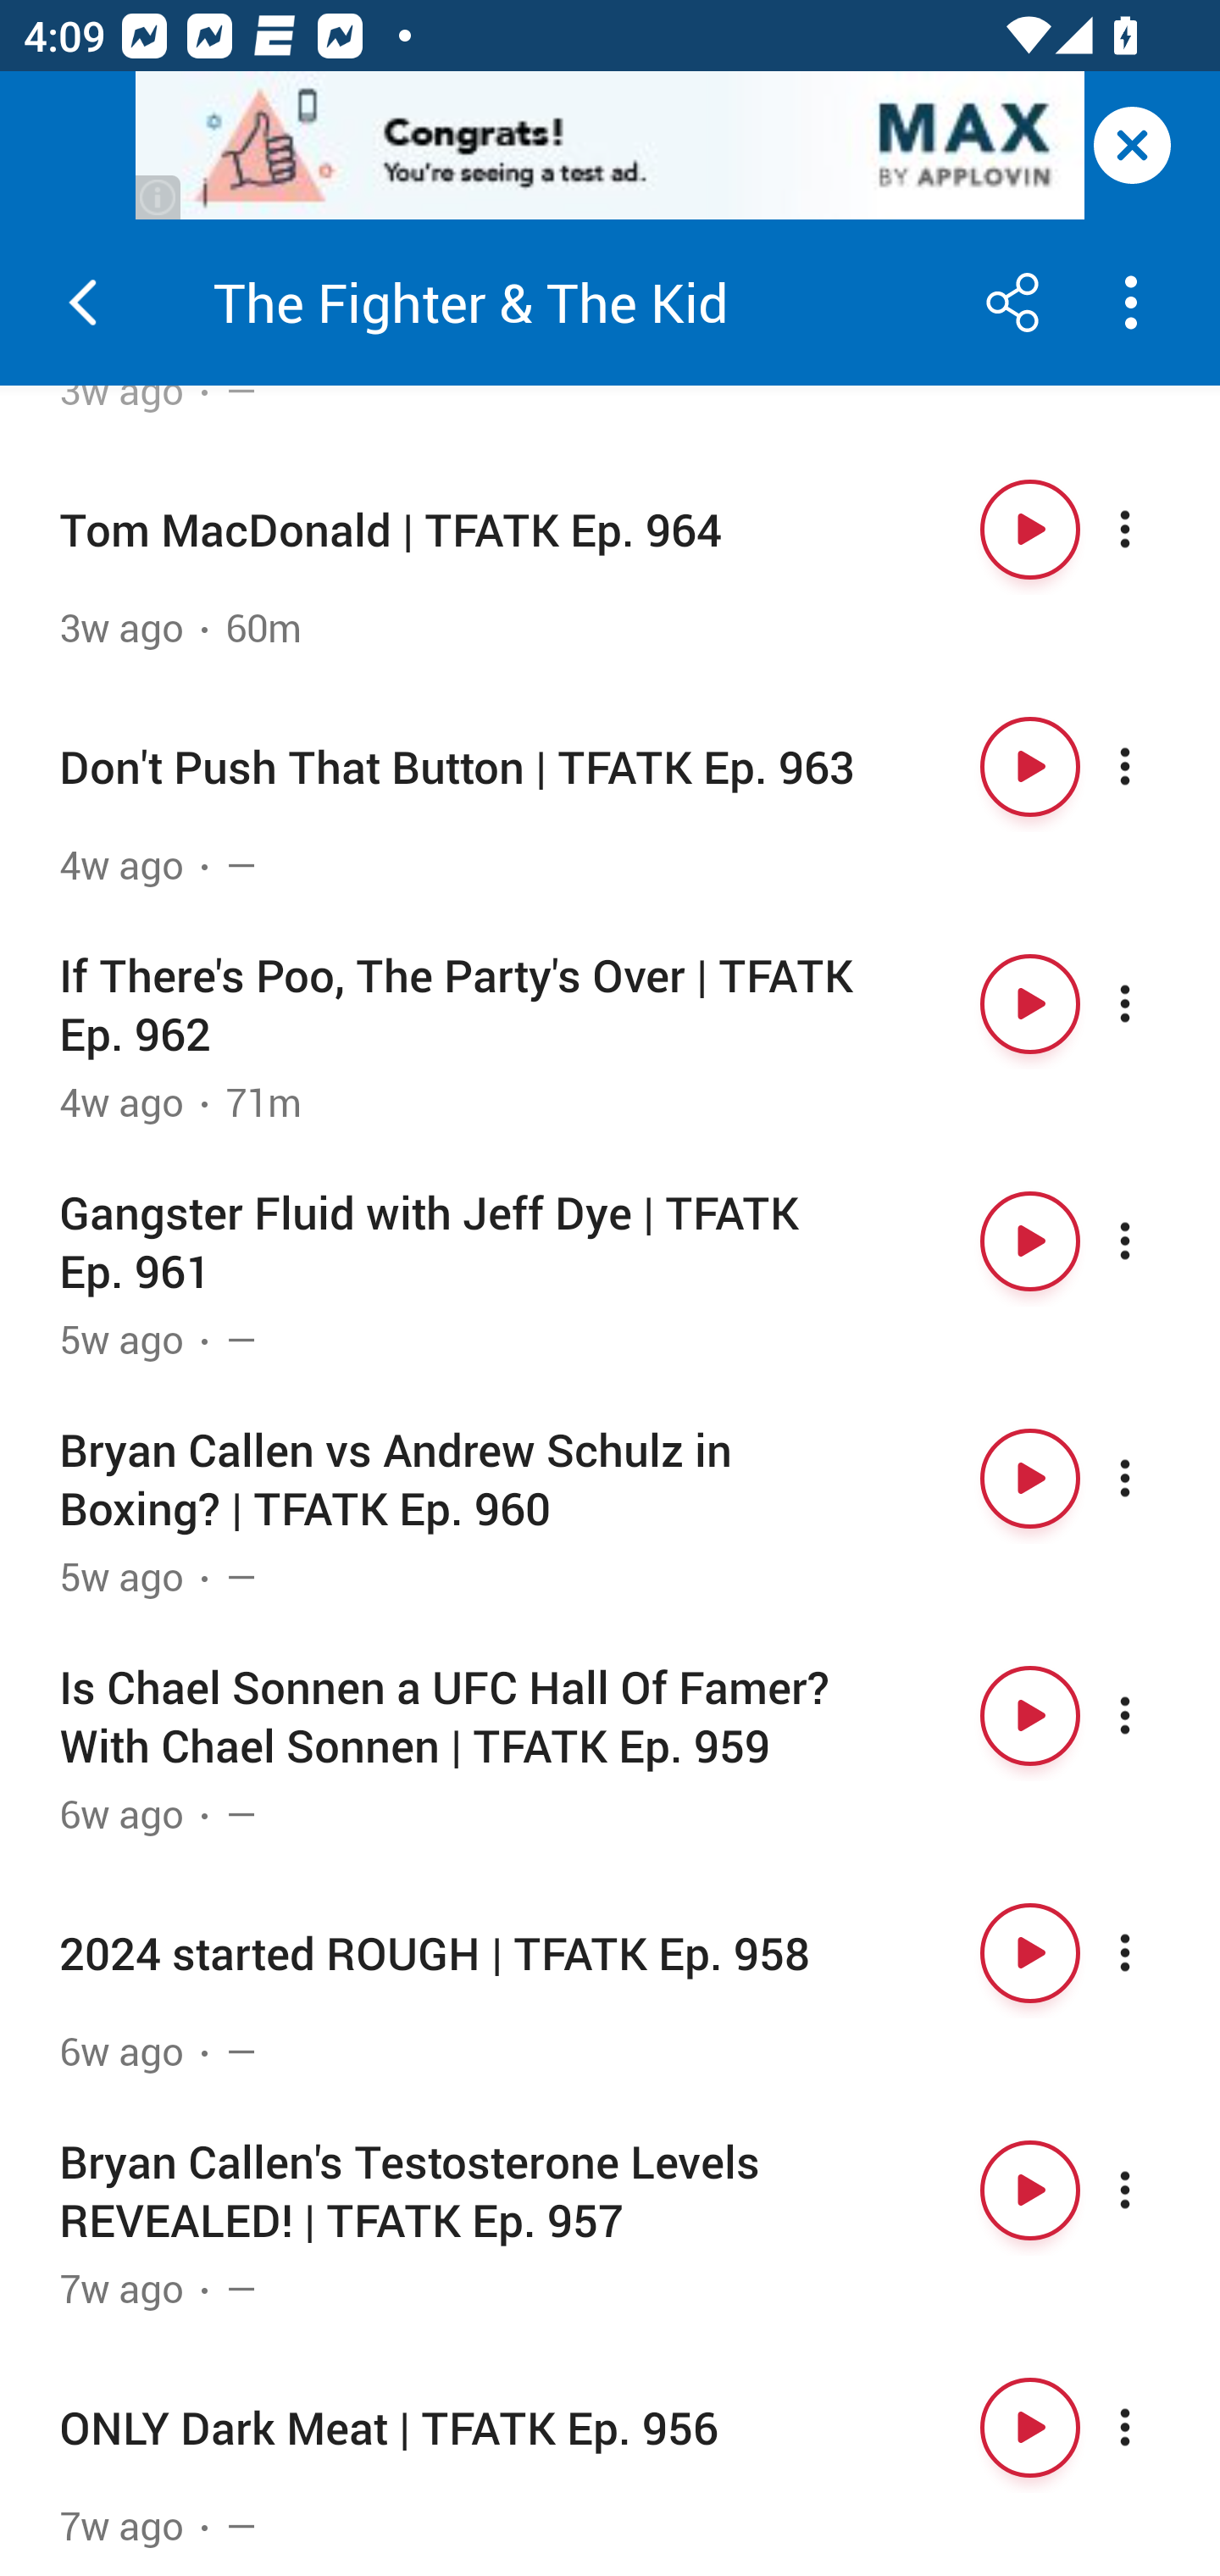  I want to click on More options, so click(1154, 2427).